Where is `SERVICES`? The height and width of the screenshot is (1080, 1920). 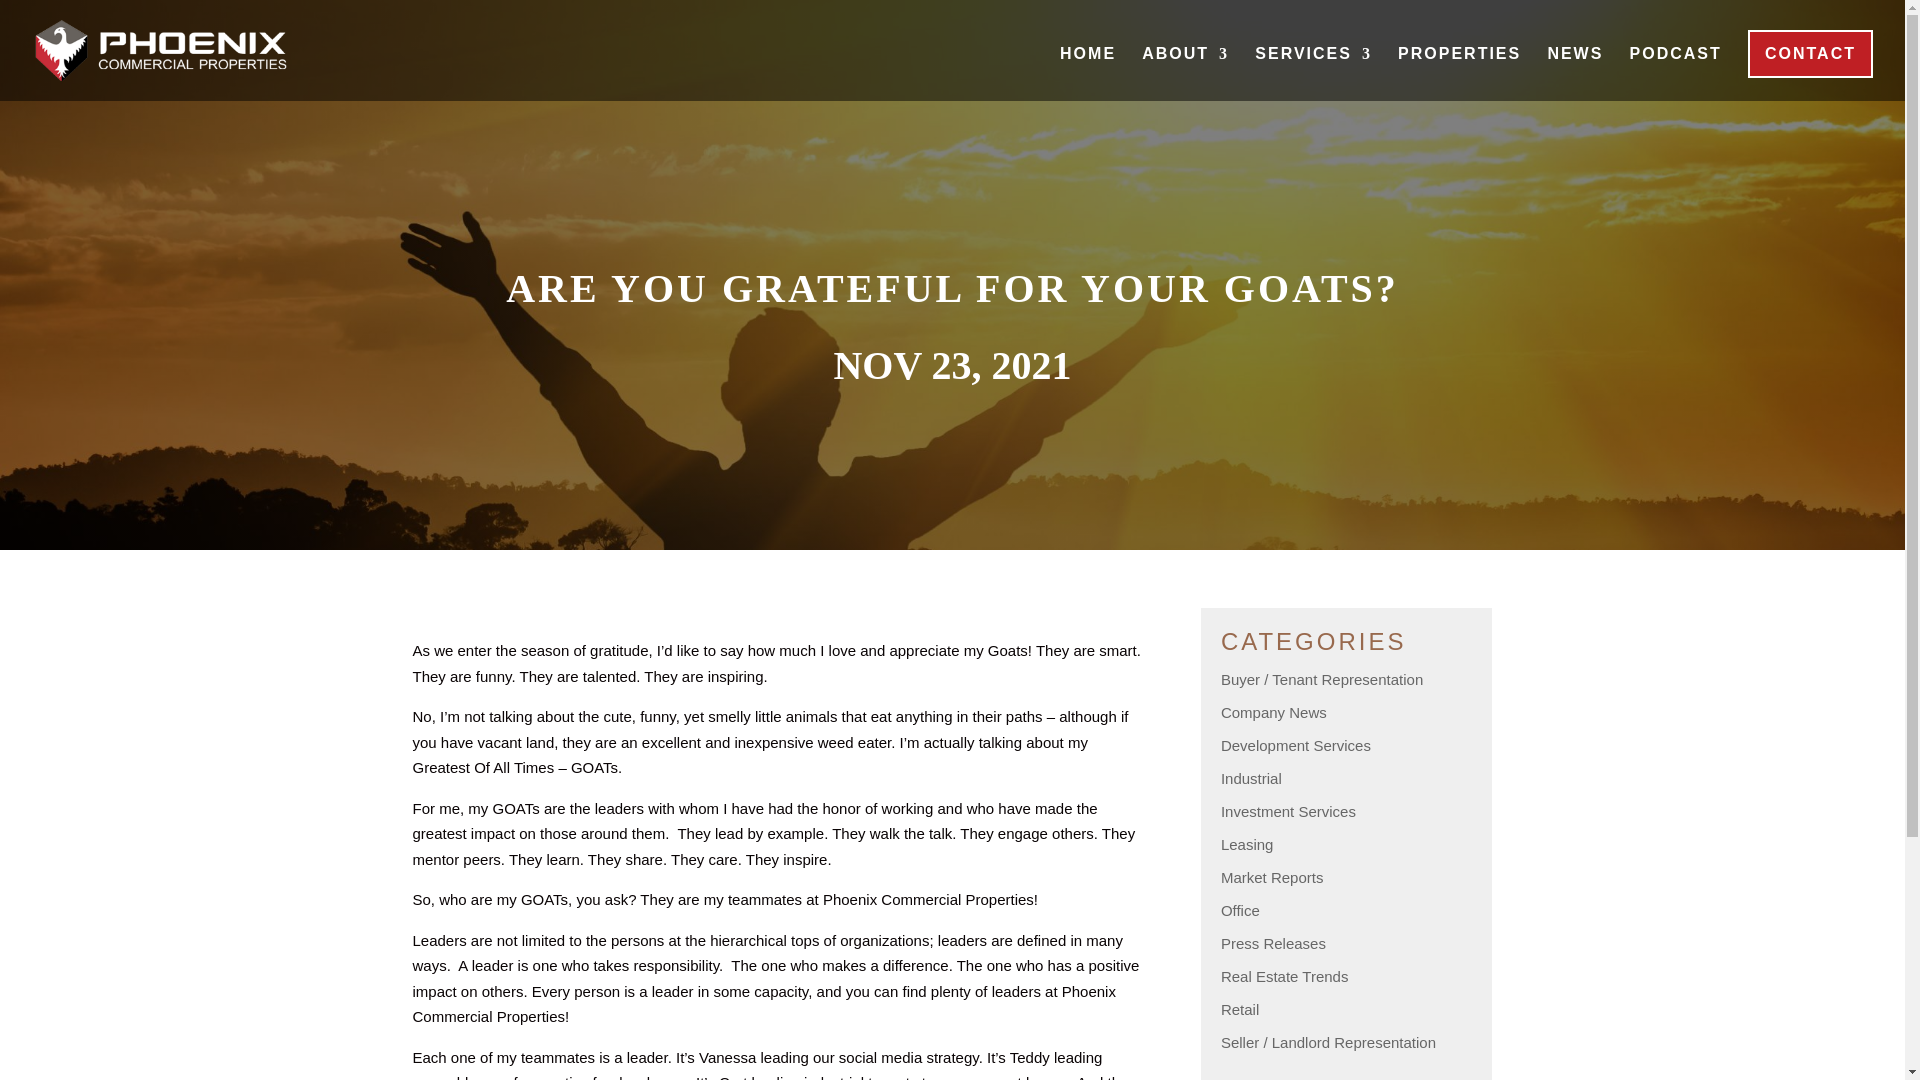 SERVICES is located at coordinates (1314, 74).